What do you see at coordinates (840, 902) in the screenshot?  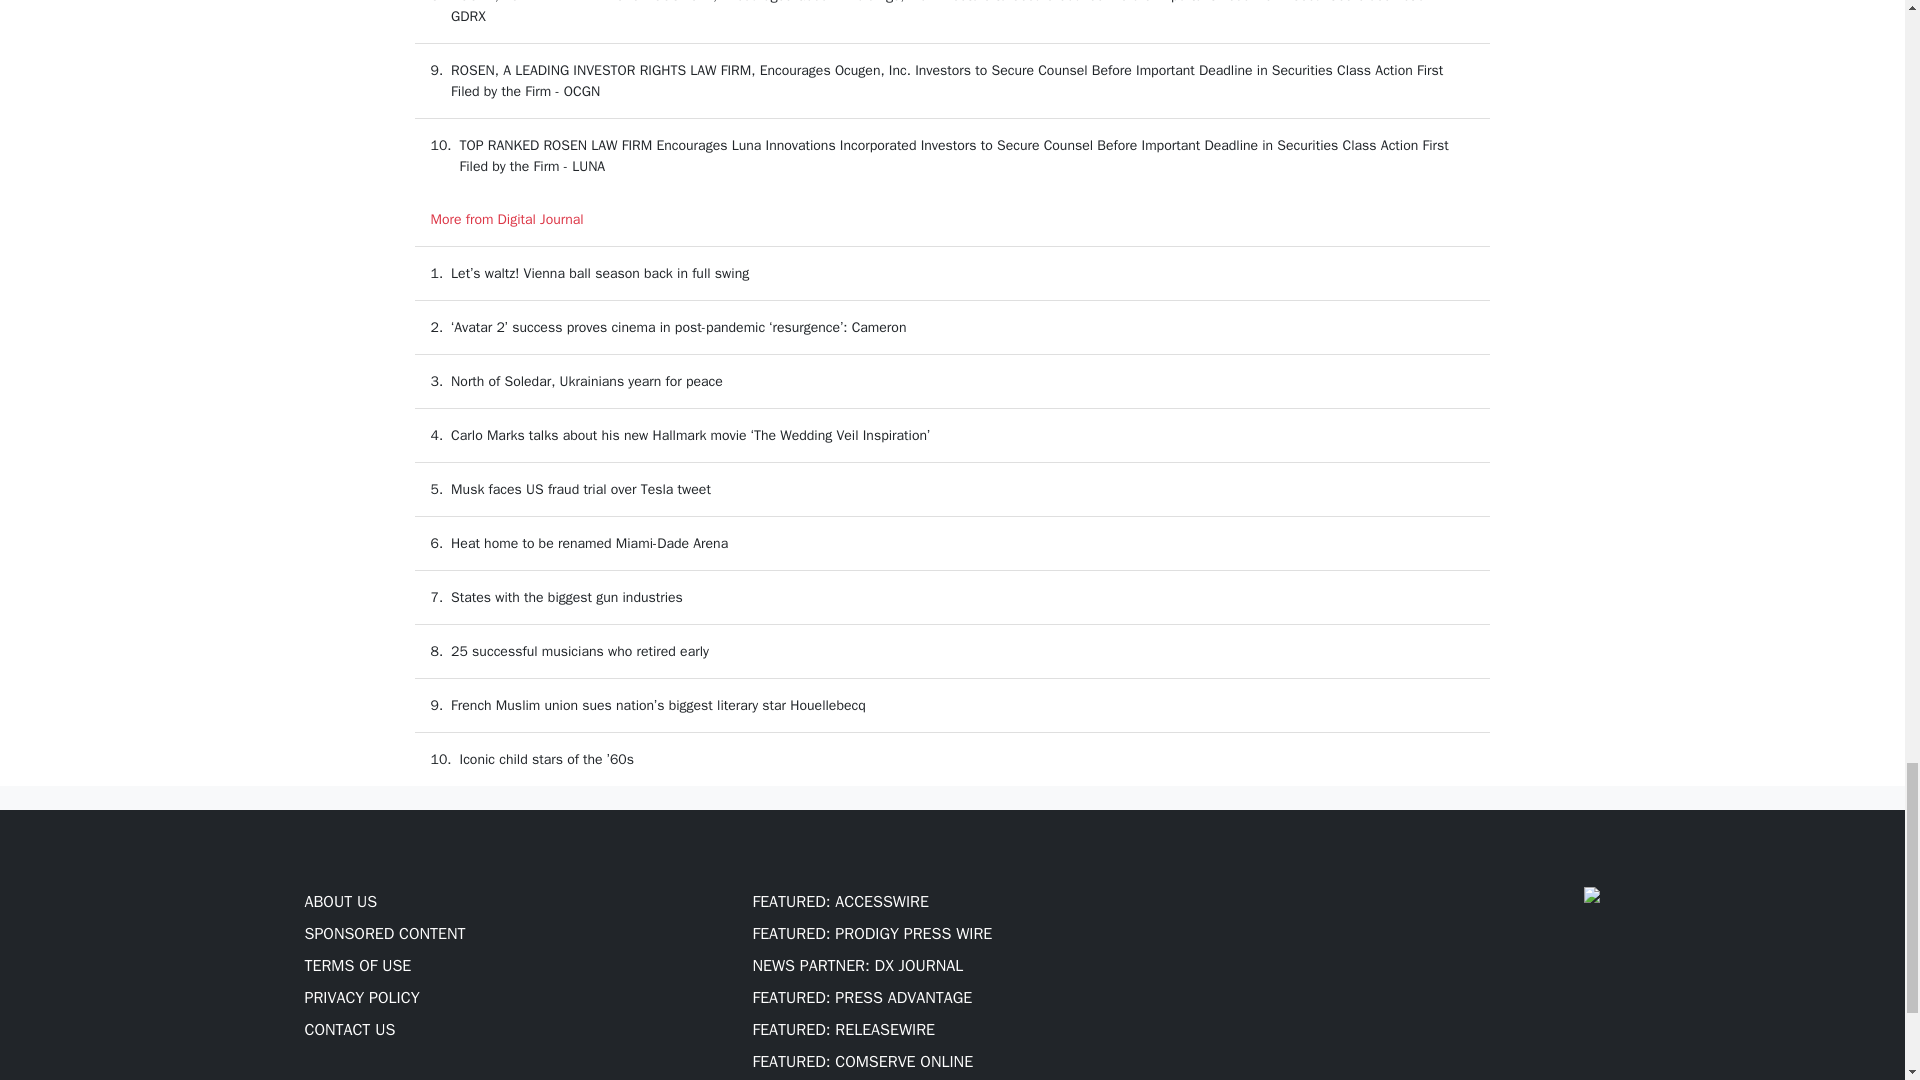 I see `FEATURED: ACCESSWIRE` at bounding box center [840, 902].